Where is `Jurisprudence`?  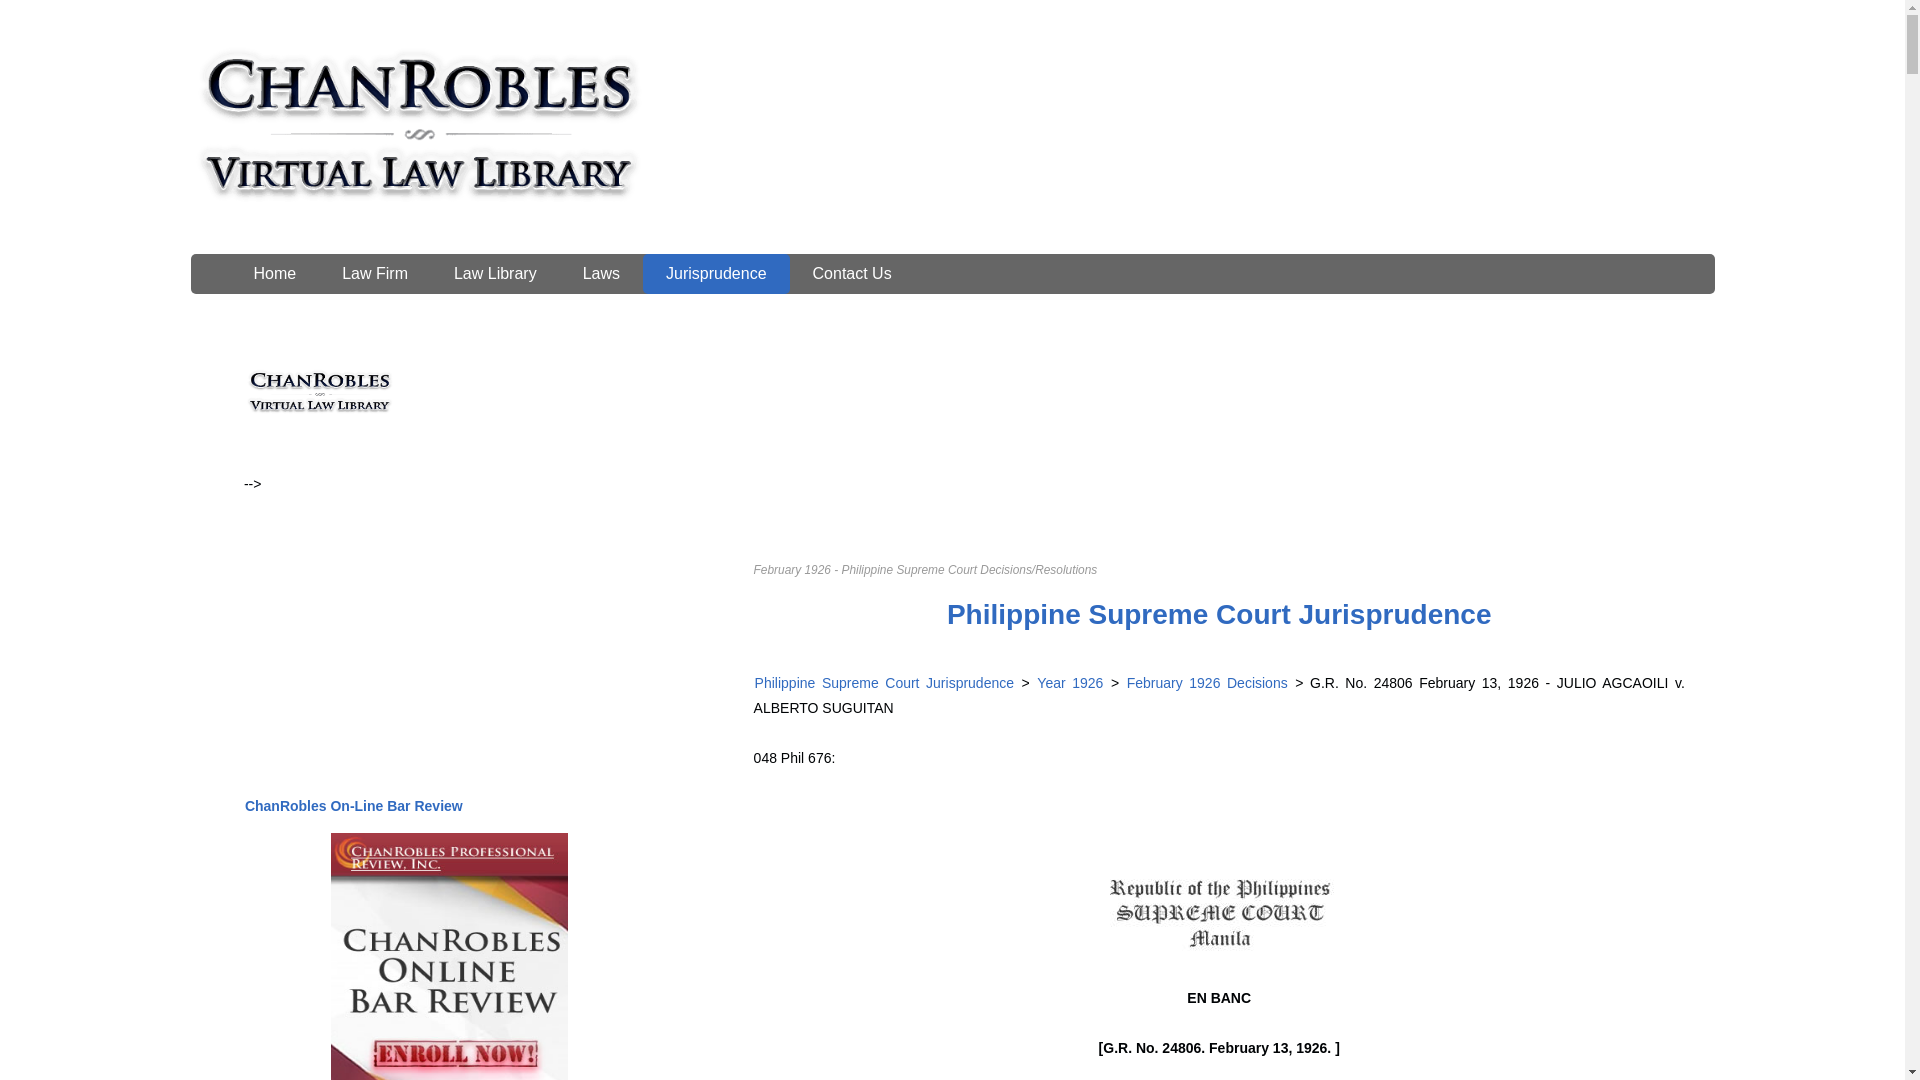 Jurisprudence is located at coordinates (716, 273).